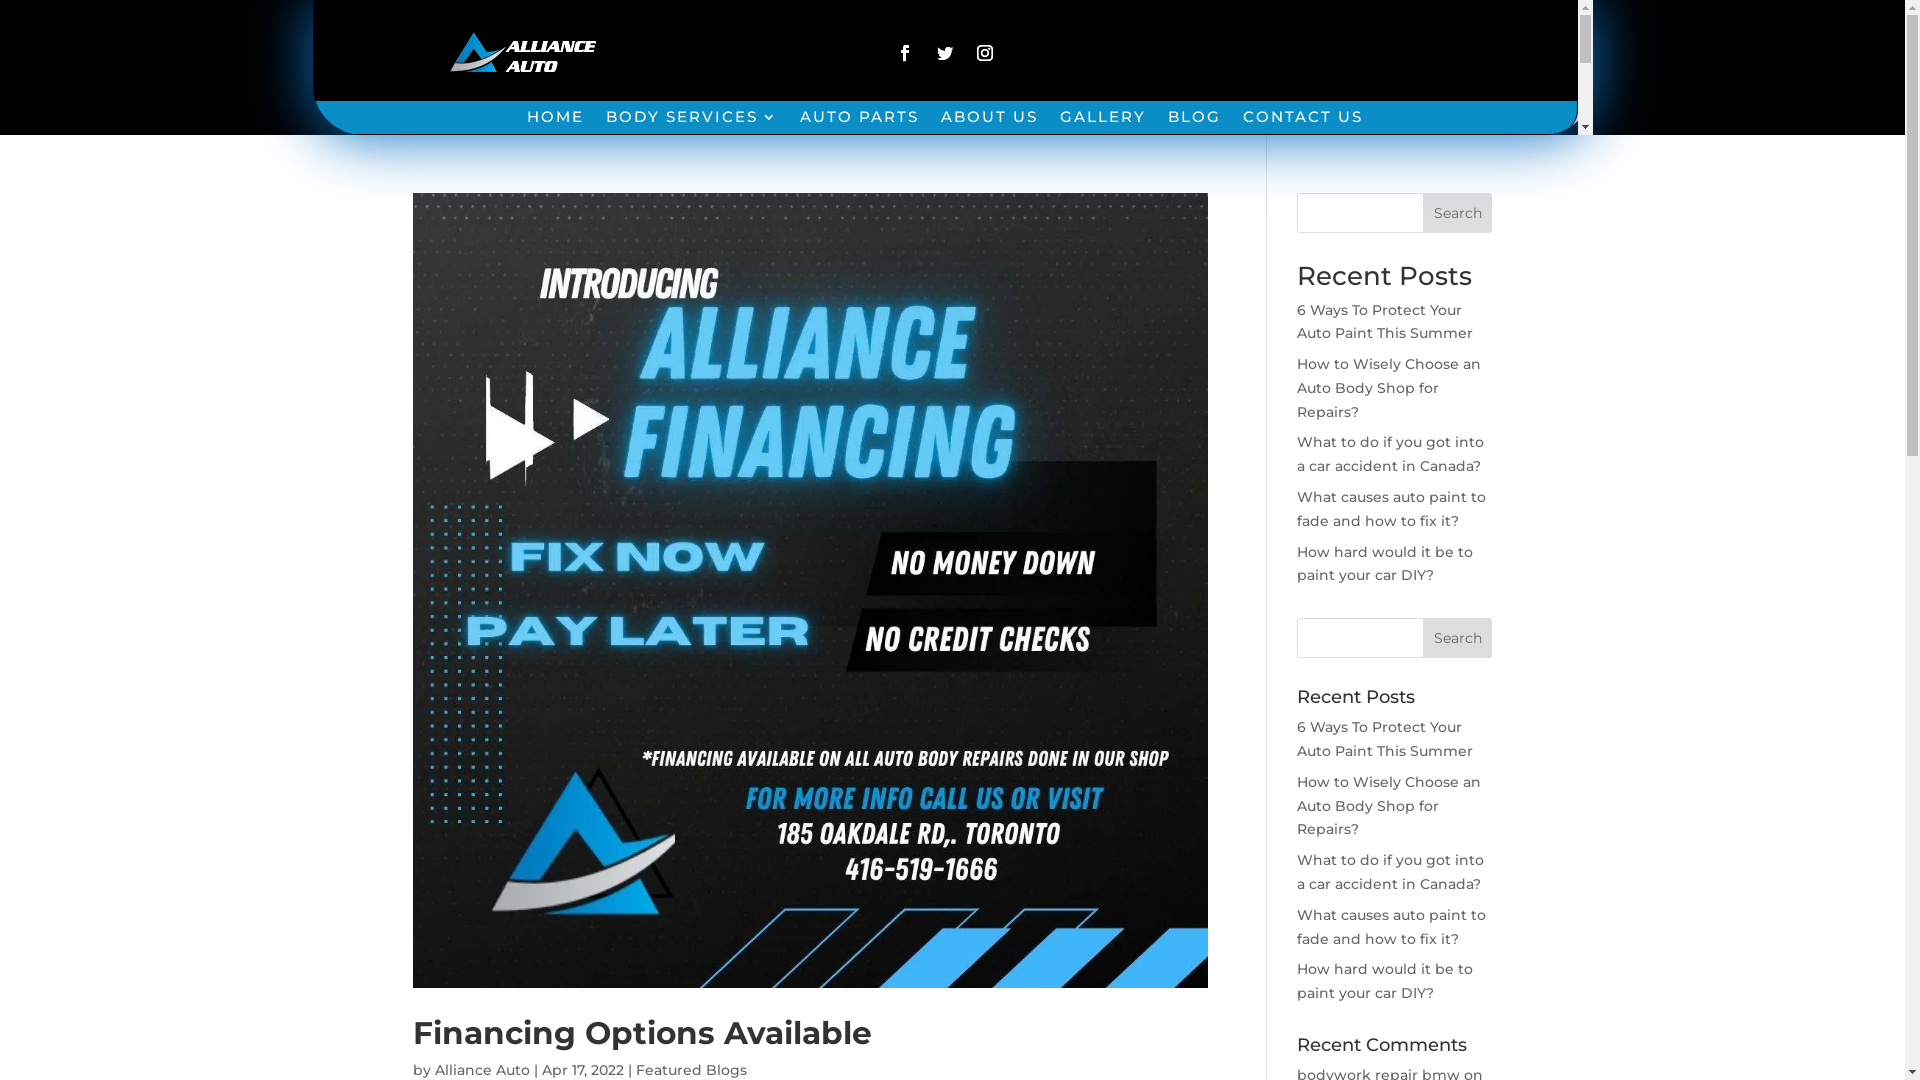 The image size is (1920, 1080). What do you see at coordinates (1392, 509) in the screenshot?
I see `What causes auto paint to fade and how to fix it?` at bounding box center [1392, 509].